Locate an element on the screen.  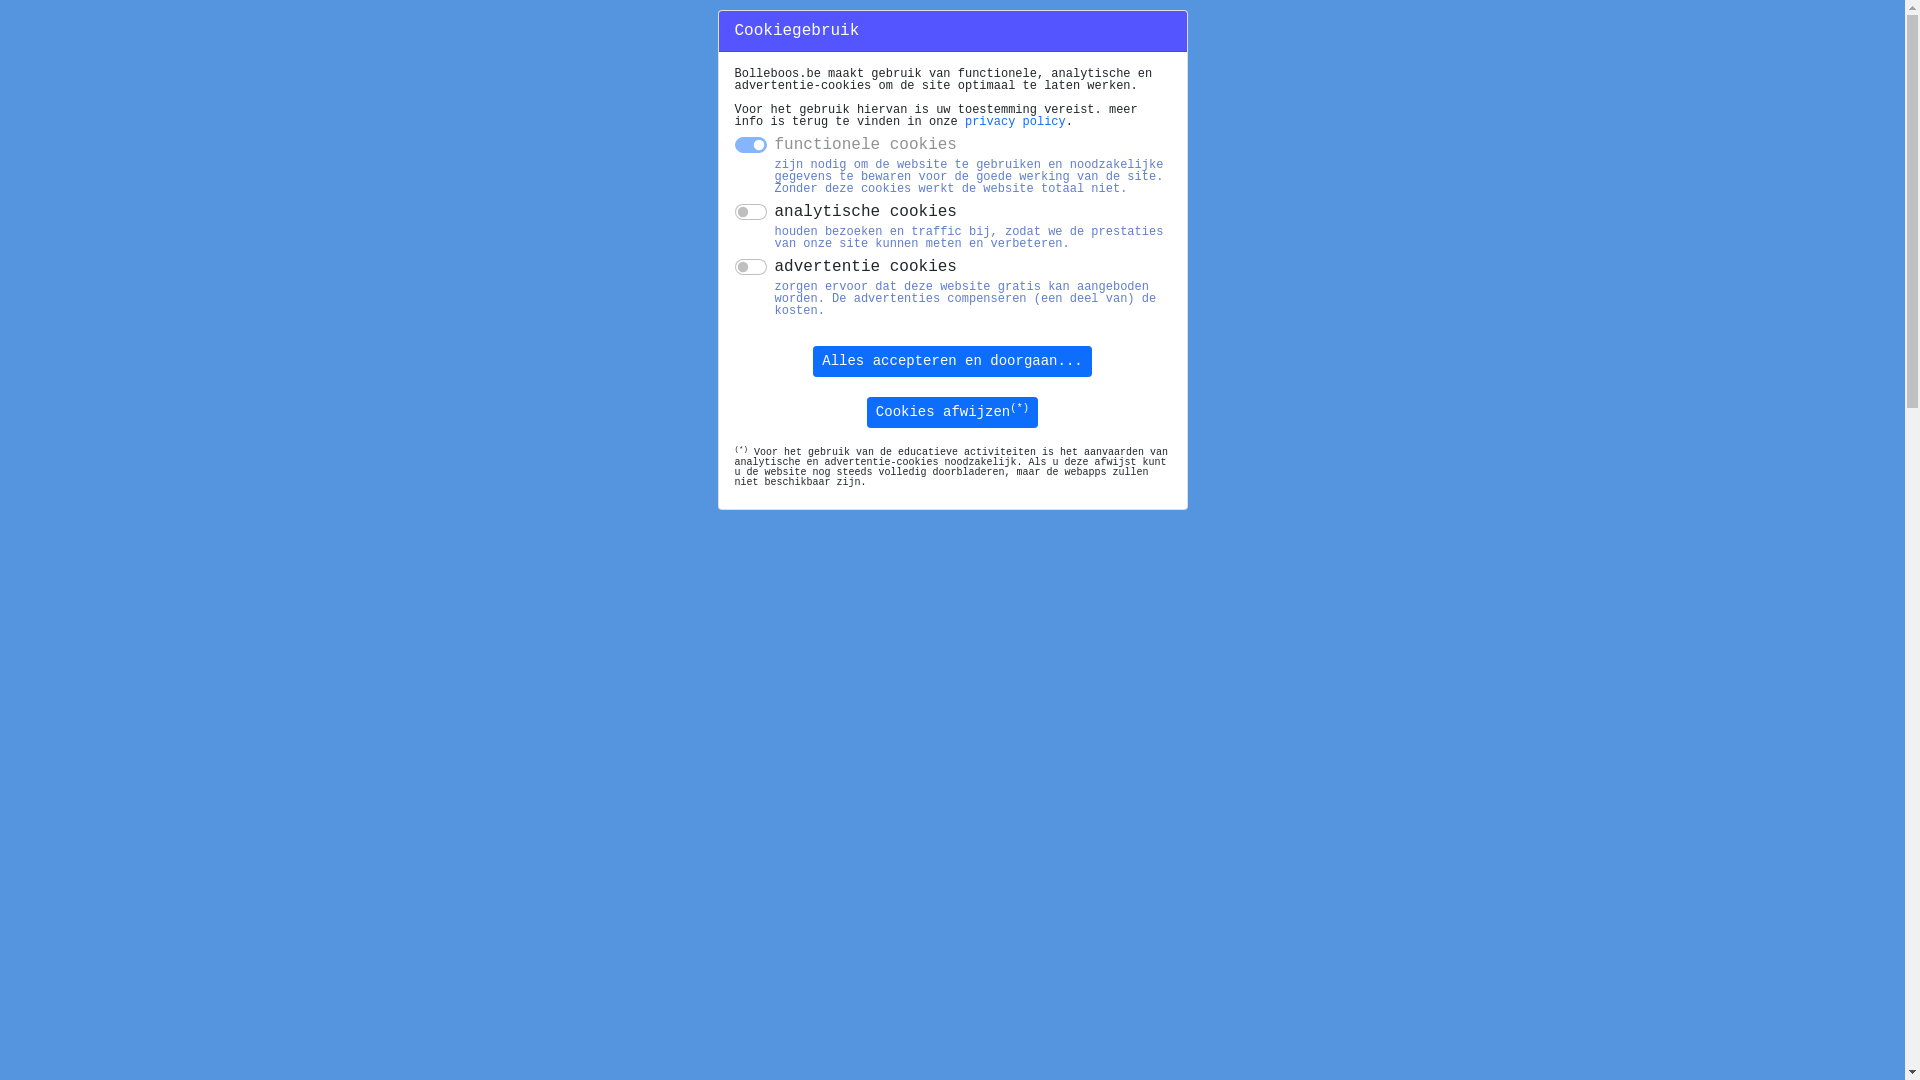
Alles accepteren en doorgaan... is located at coordinates (952, 362).